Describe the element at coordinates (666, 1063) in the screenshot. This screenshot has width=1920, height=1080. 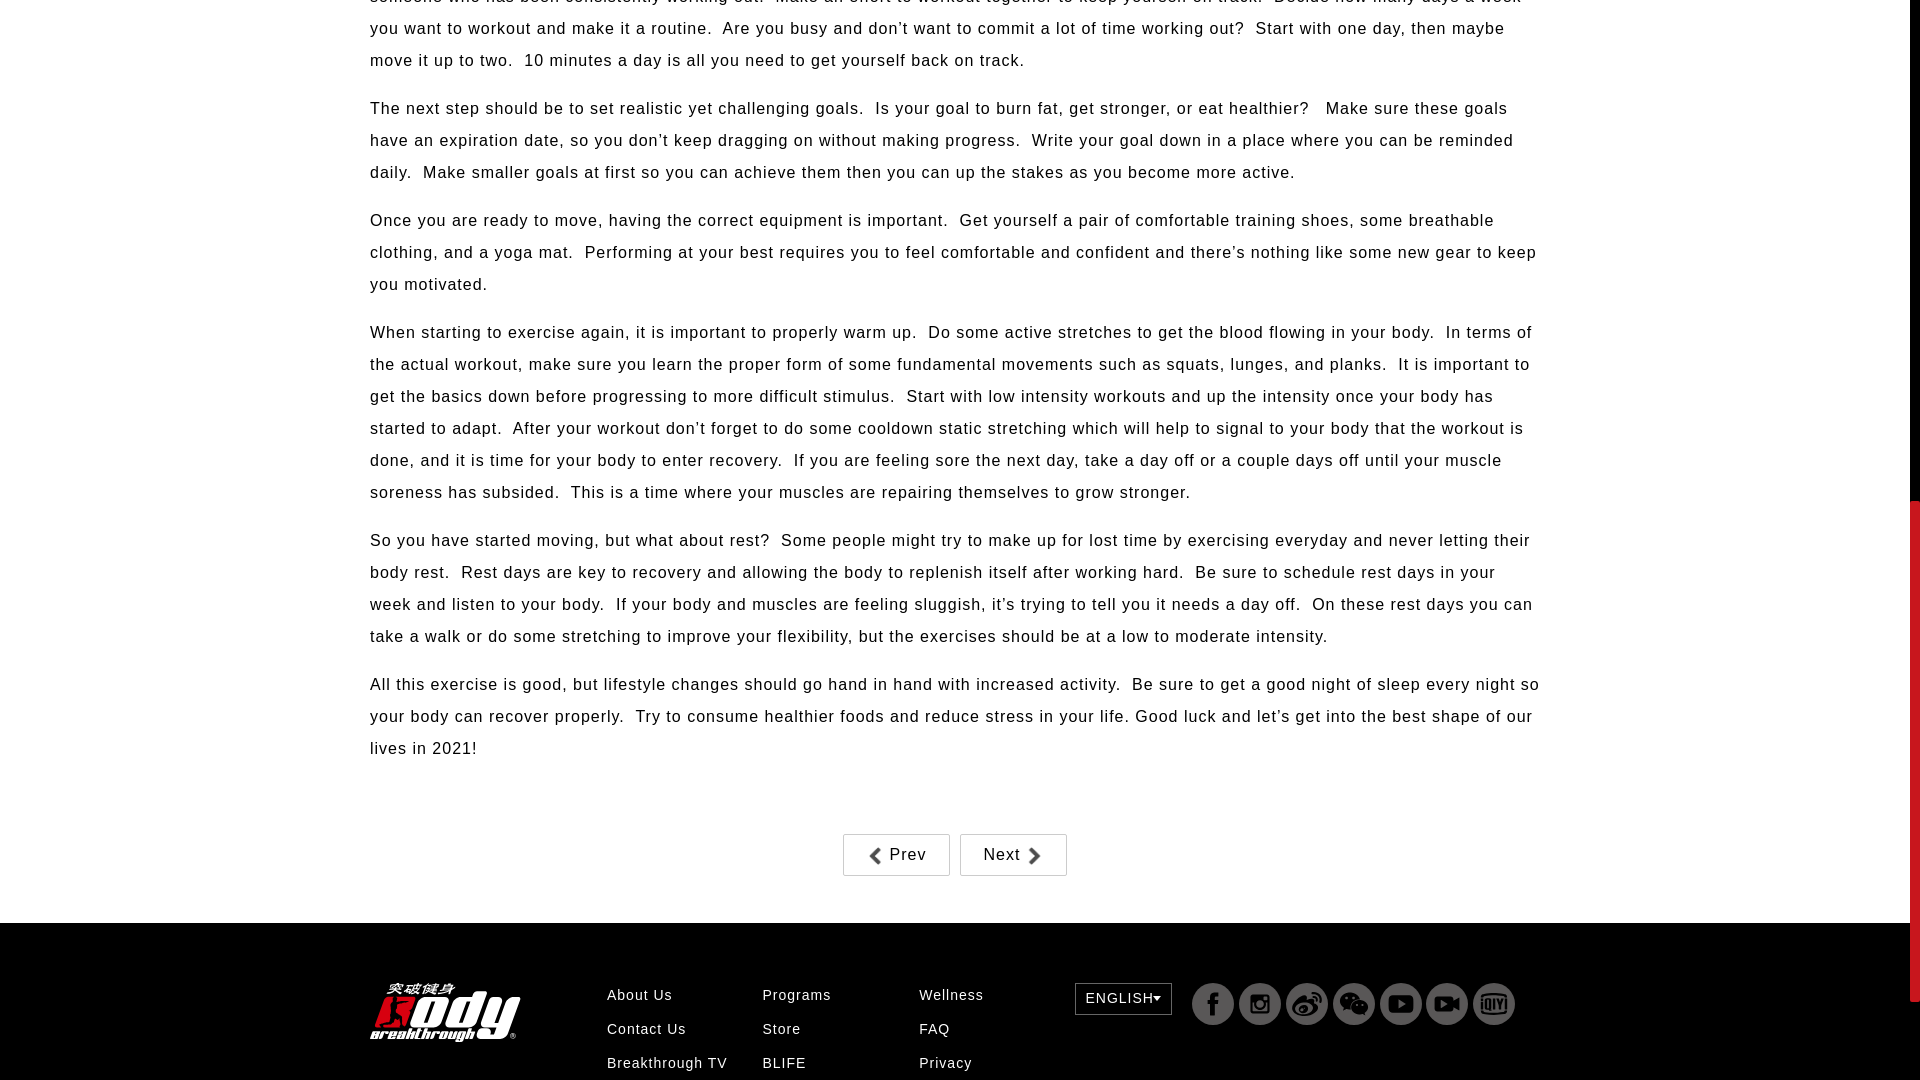
I see `Breakthrough TV` at that location.